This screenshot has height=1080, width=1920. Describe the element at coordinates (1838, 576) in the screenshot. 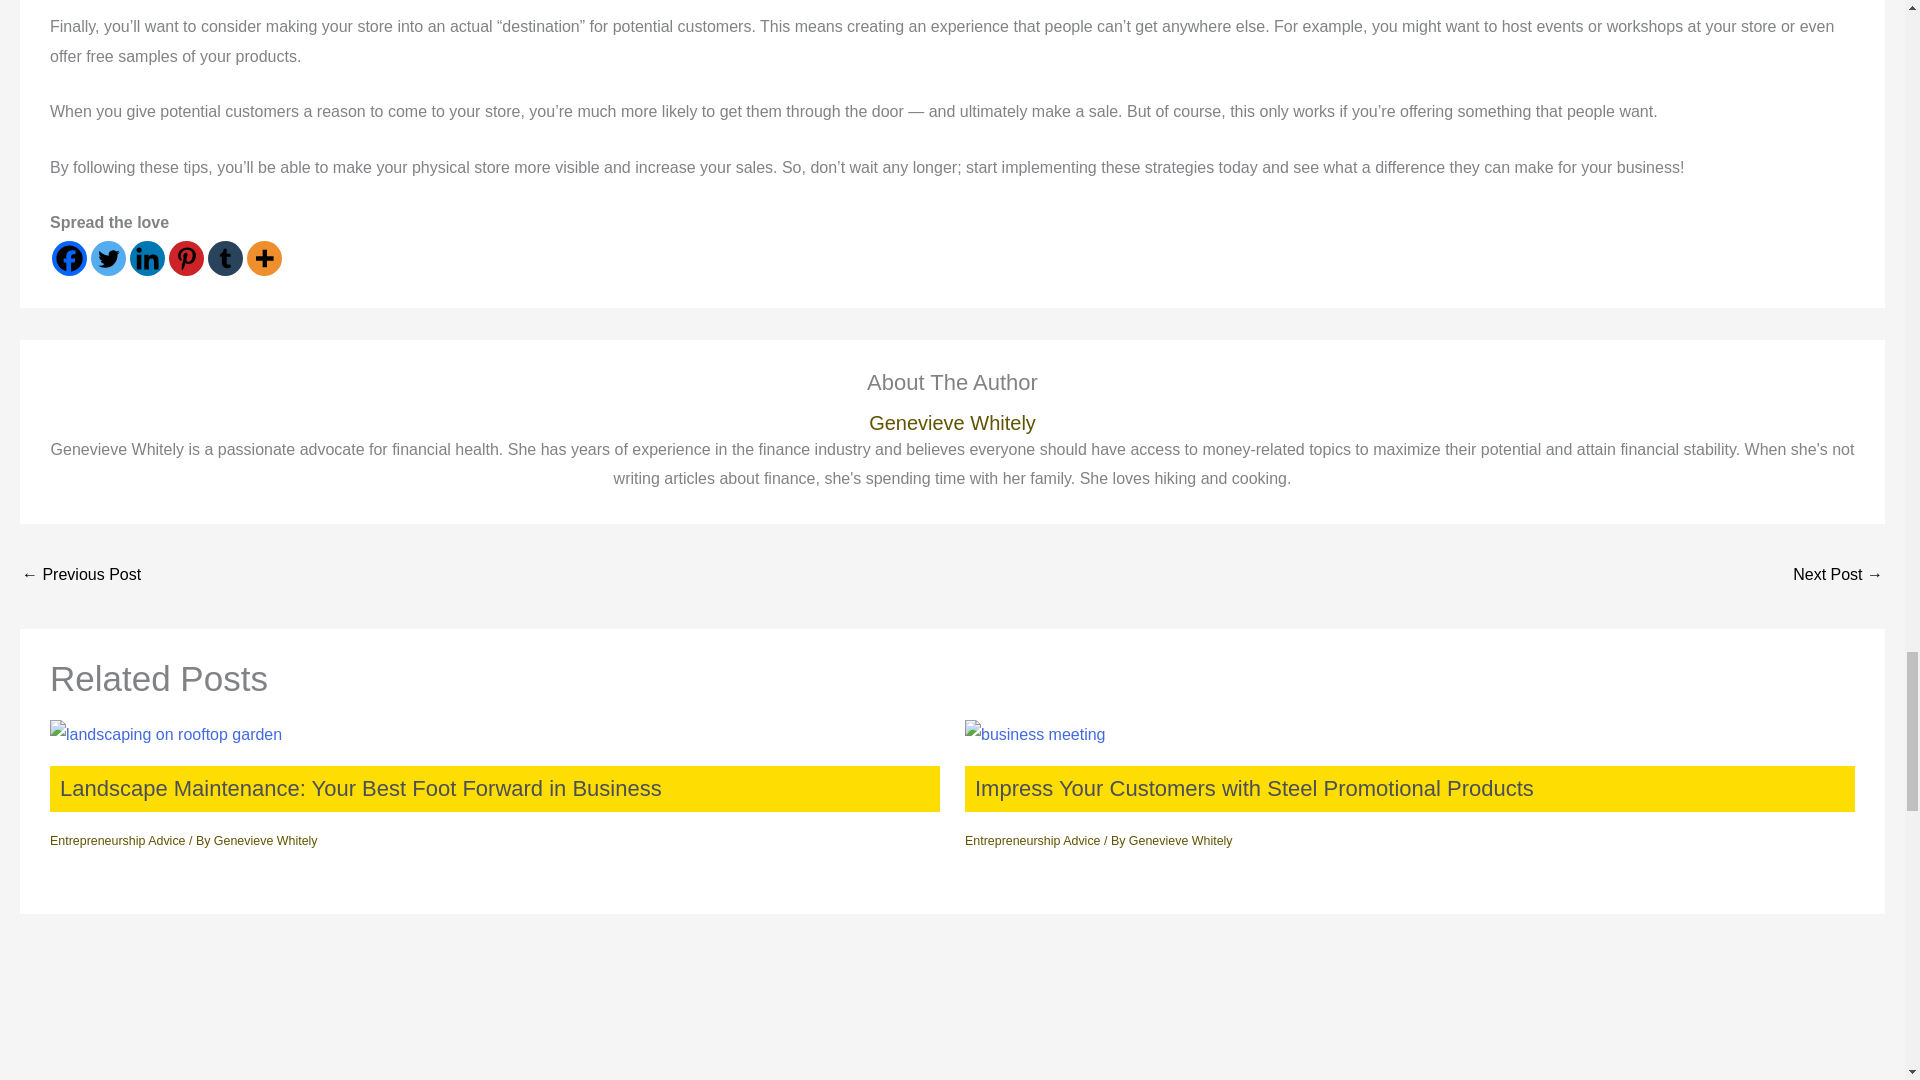

I see `How Businesses Can Reduce Costs and Increase Income` at that location.